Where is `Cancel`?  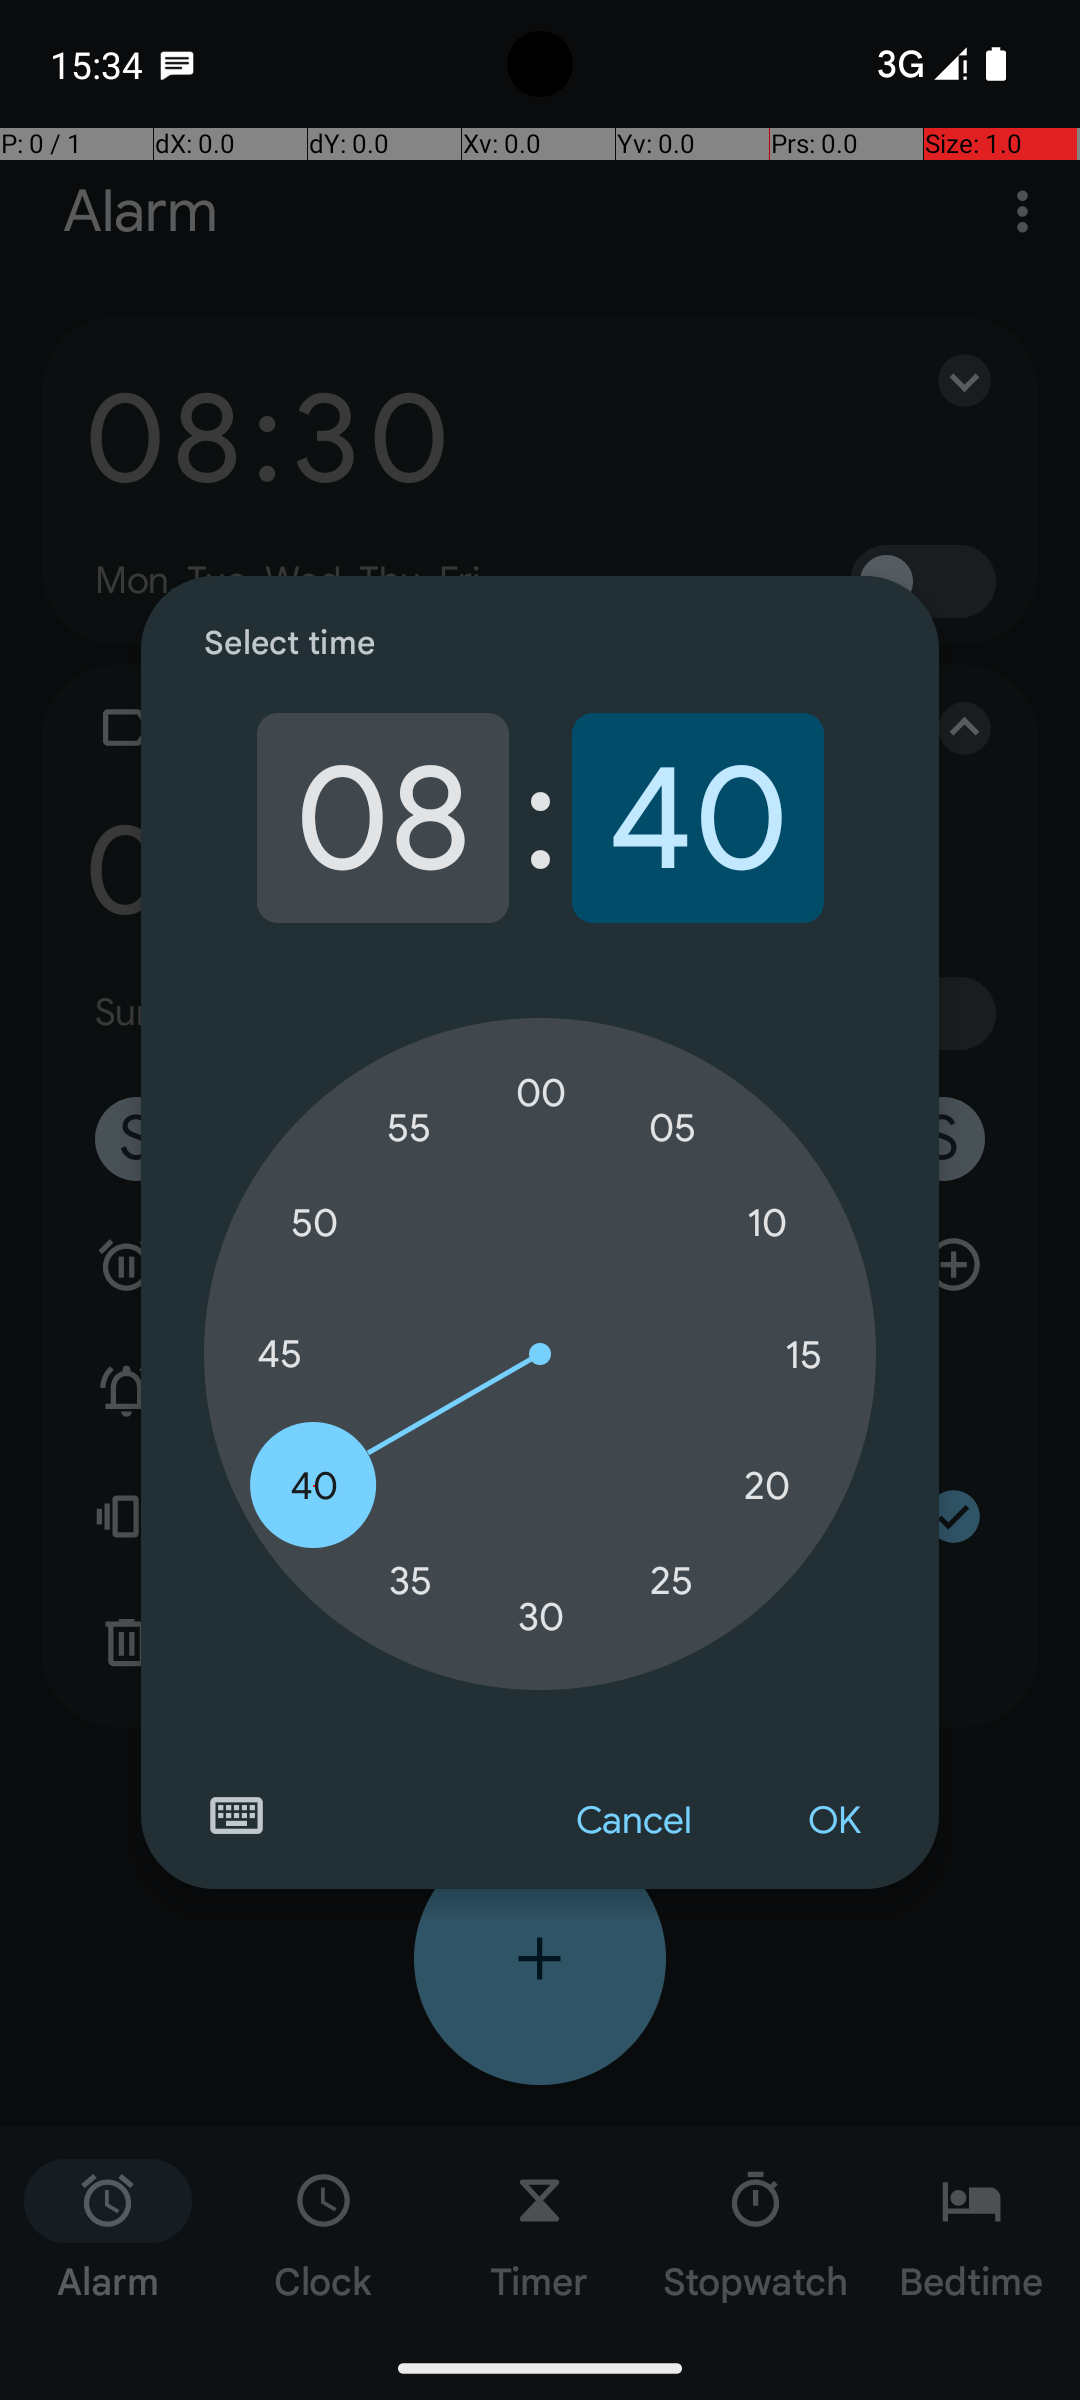 Cancel is located at coordinates (634, 1821).